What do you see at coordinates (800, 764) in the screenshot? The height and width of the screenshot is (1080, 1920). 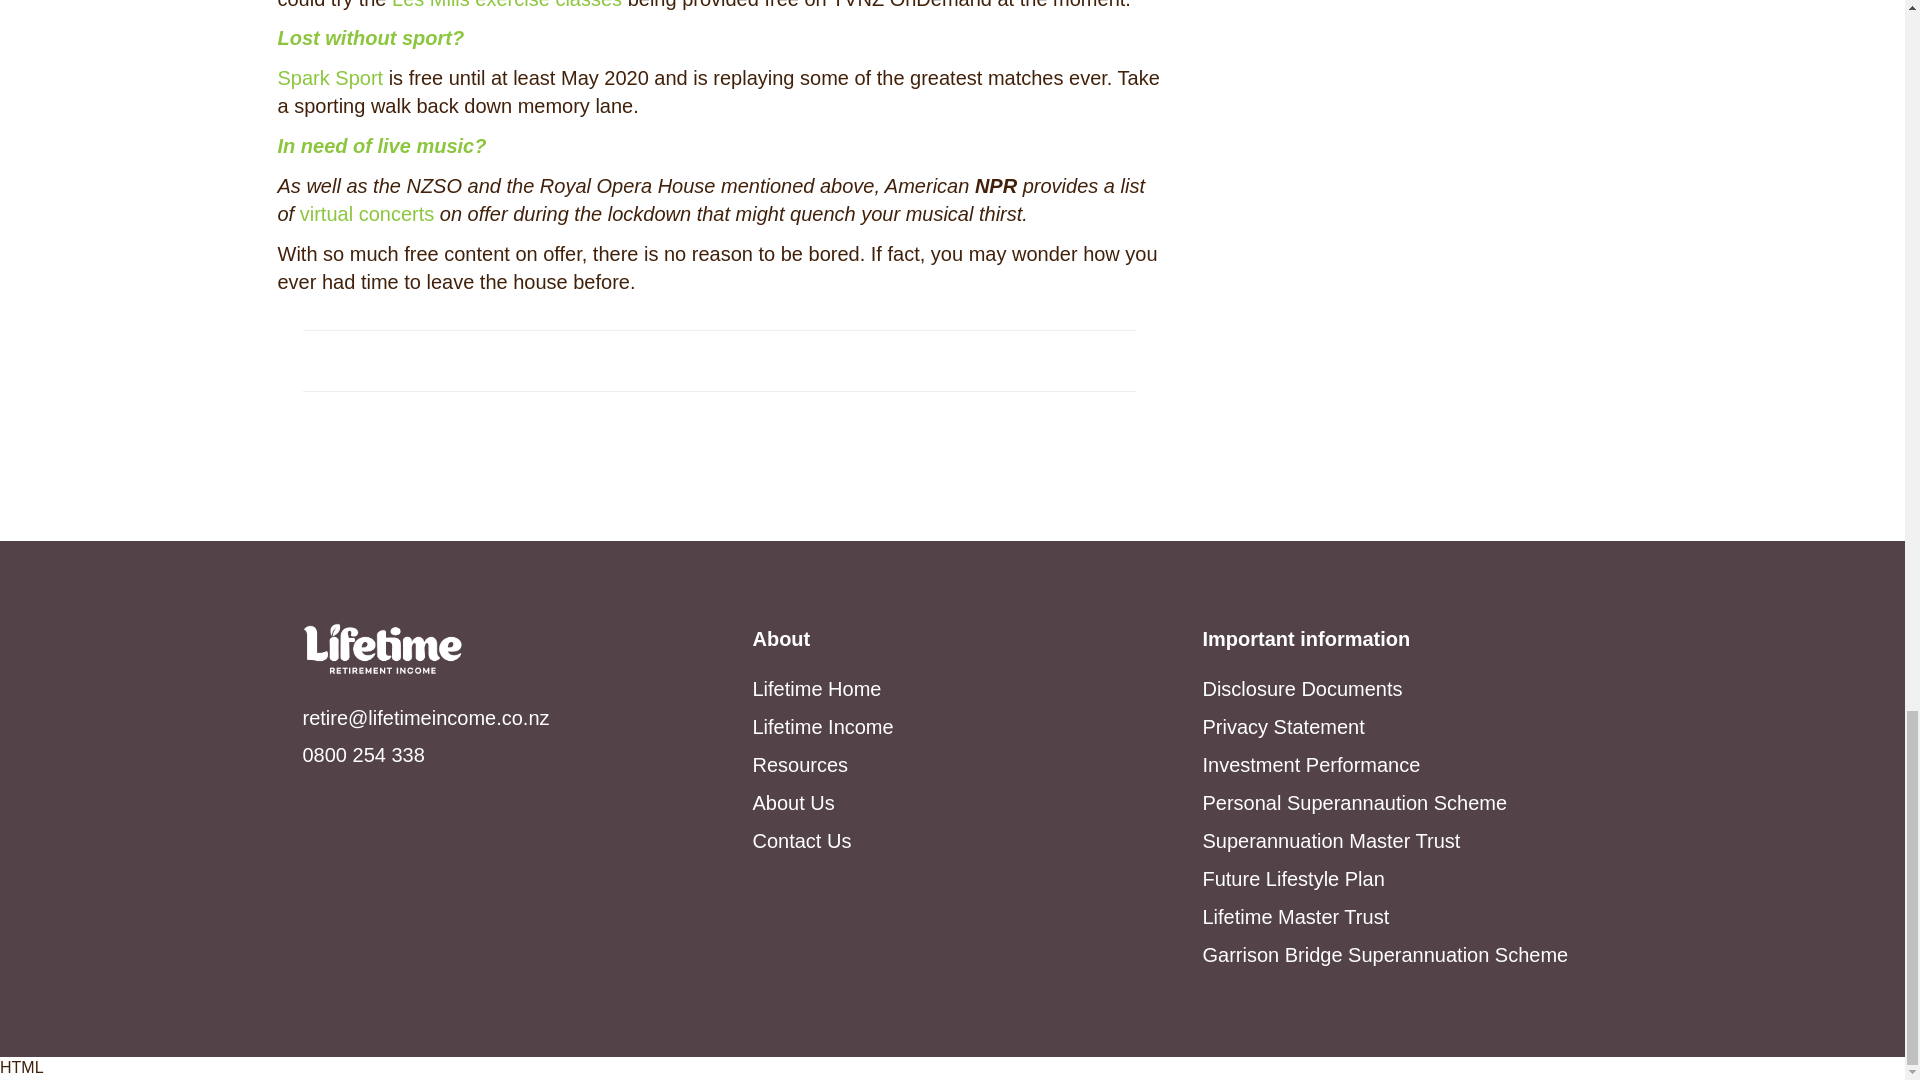 I see `Resources` at bounding box center [800, 764].